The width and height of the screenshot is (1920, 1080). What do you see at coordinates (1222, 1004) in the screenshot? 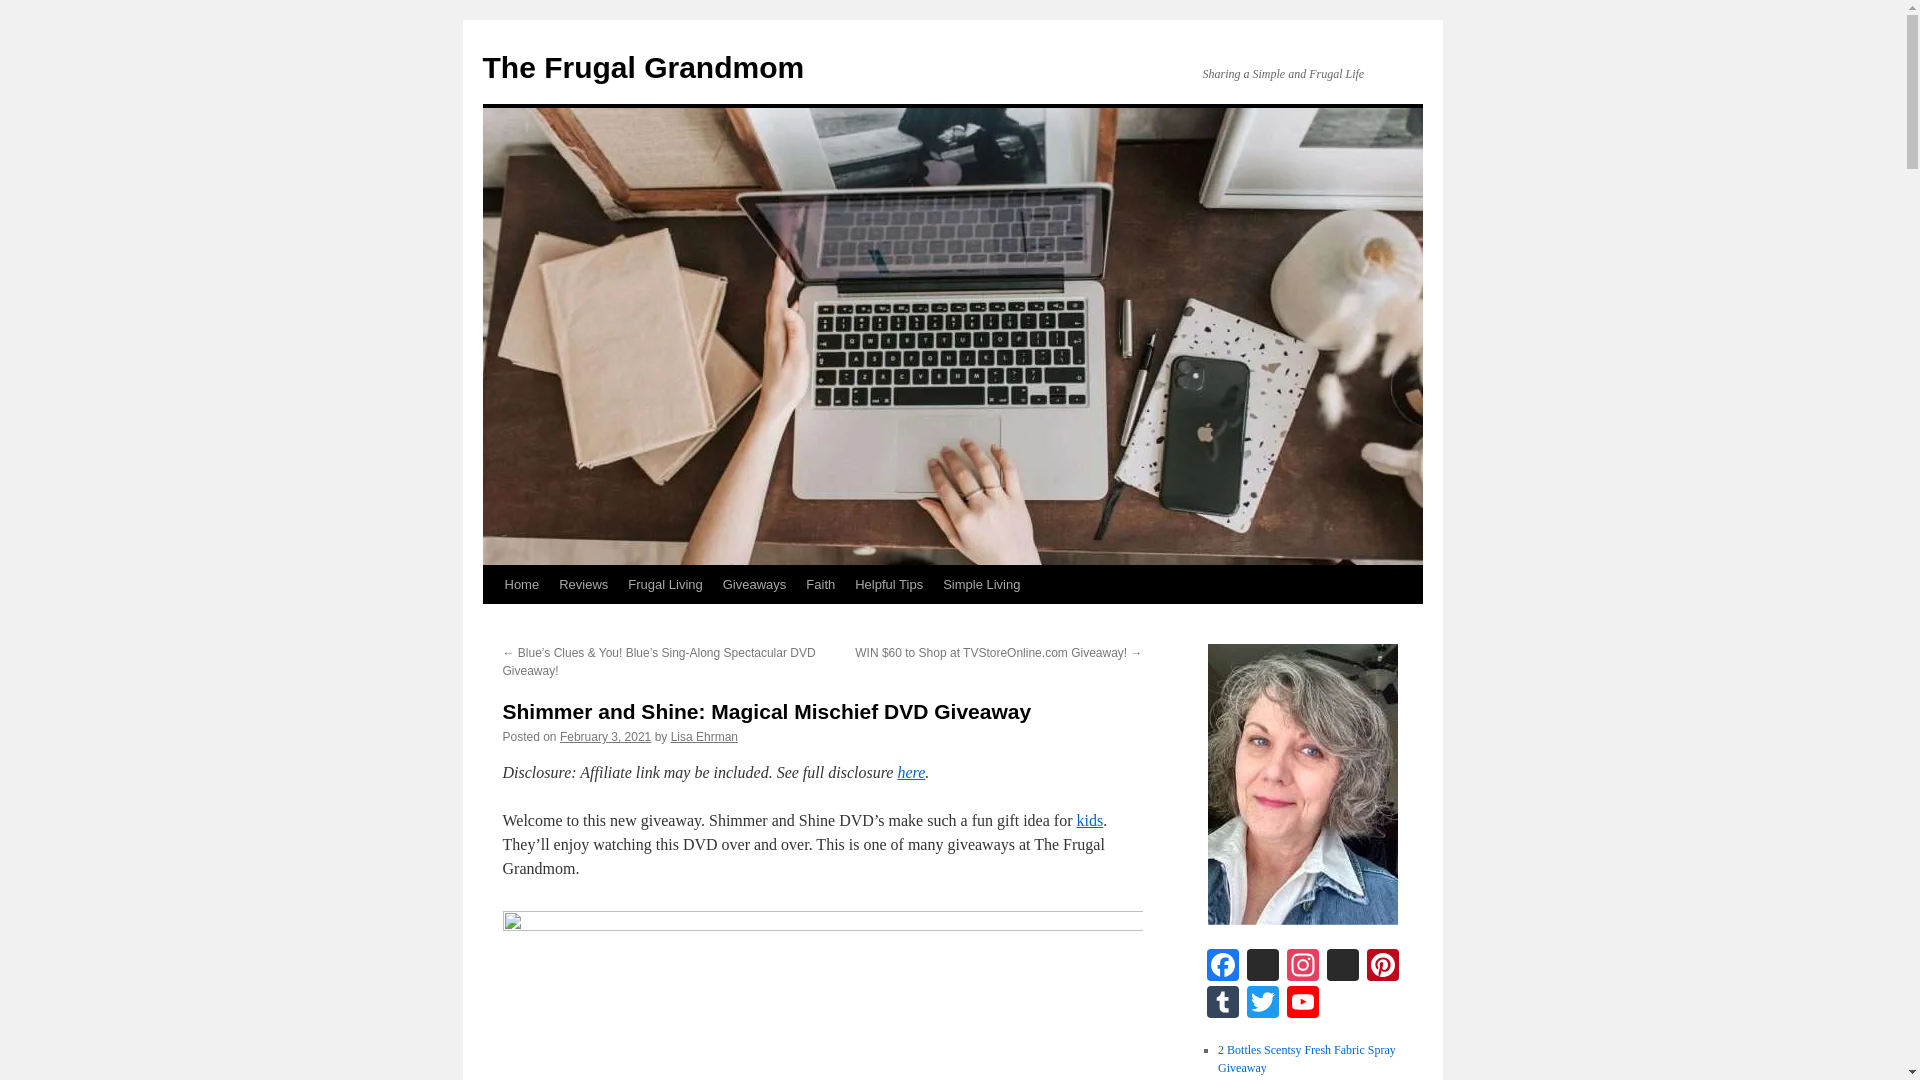
I see `Tumblr` at bounding box center [1222, 1004].